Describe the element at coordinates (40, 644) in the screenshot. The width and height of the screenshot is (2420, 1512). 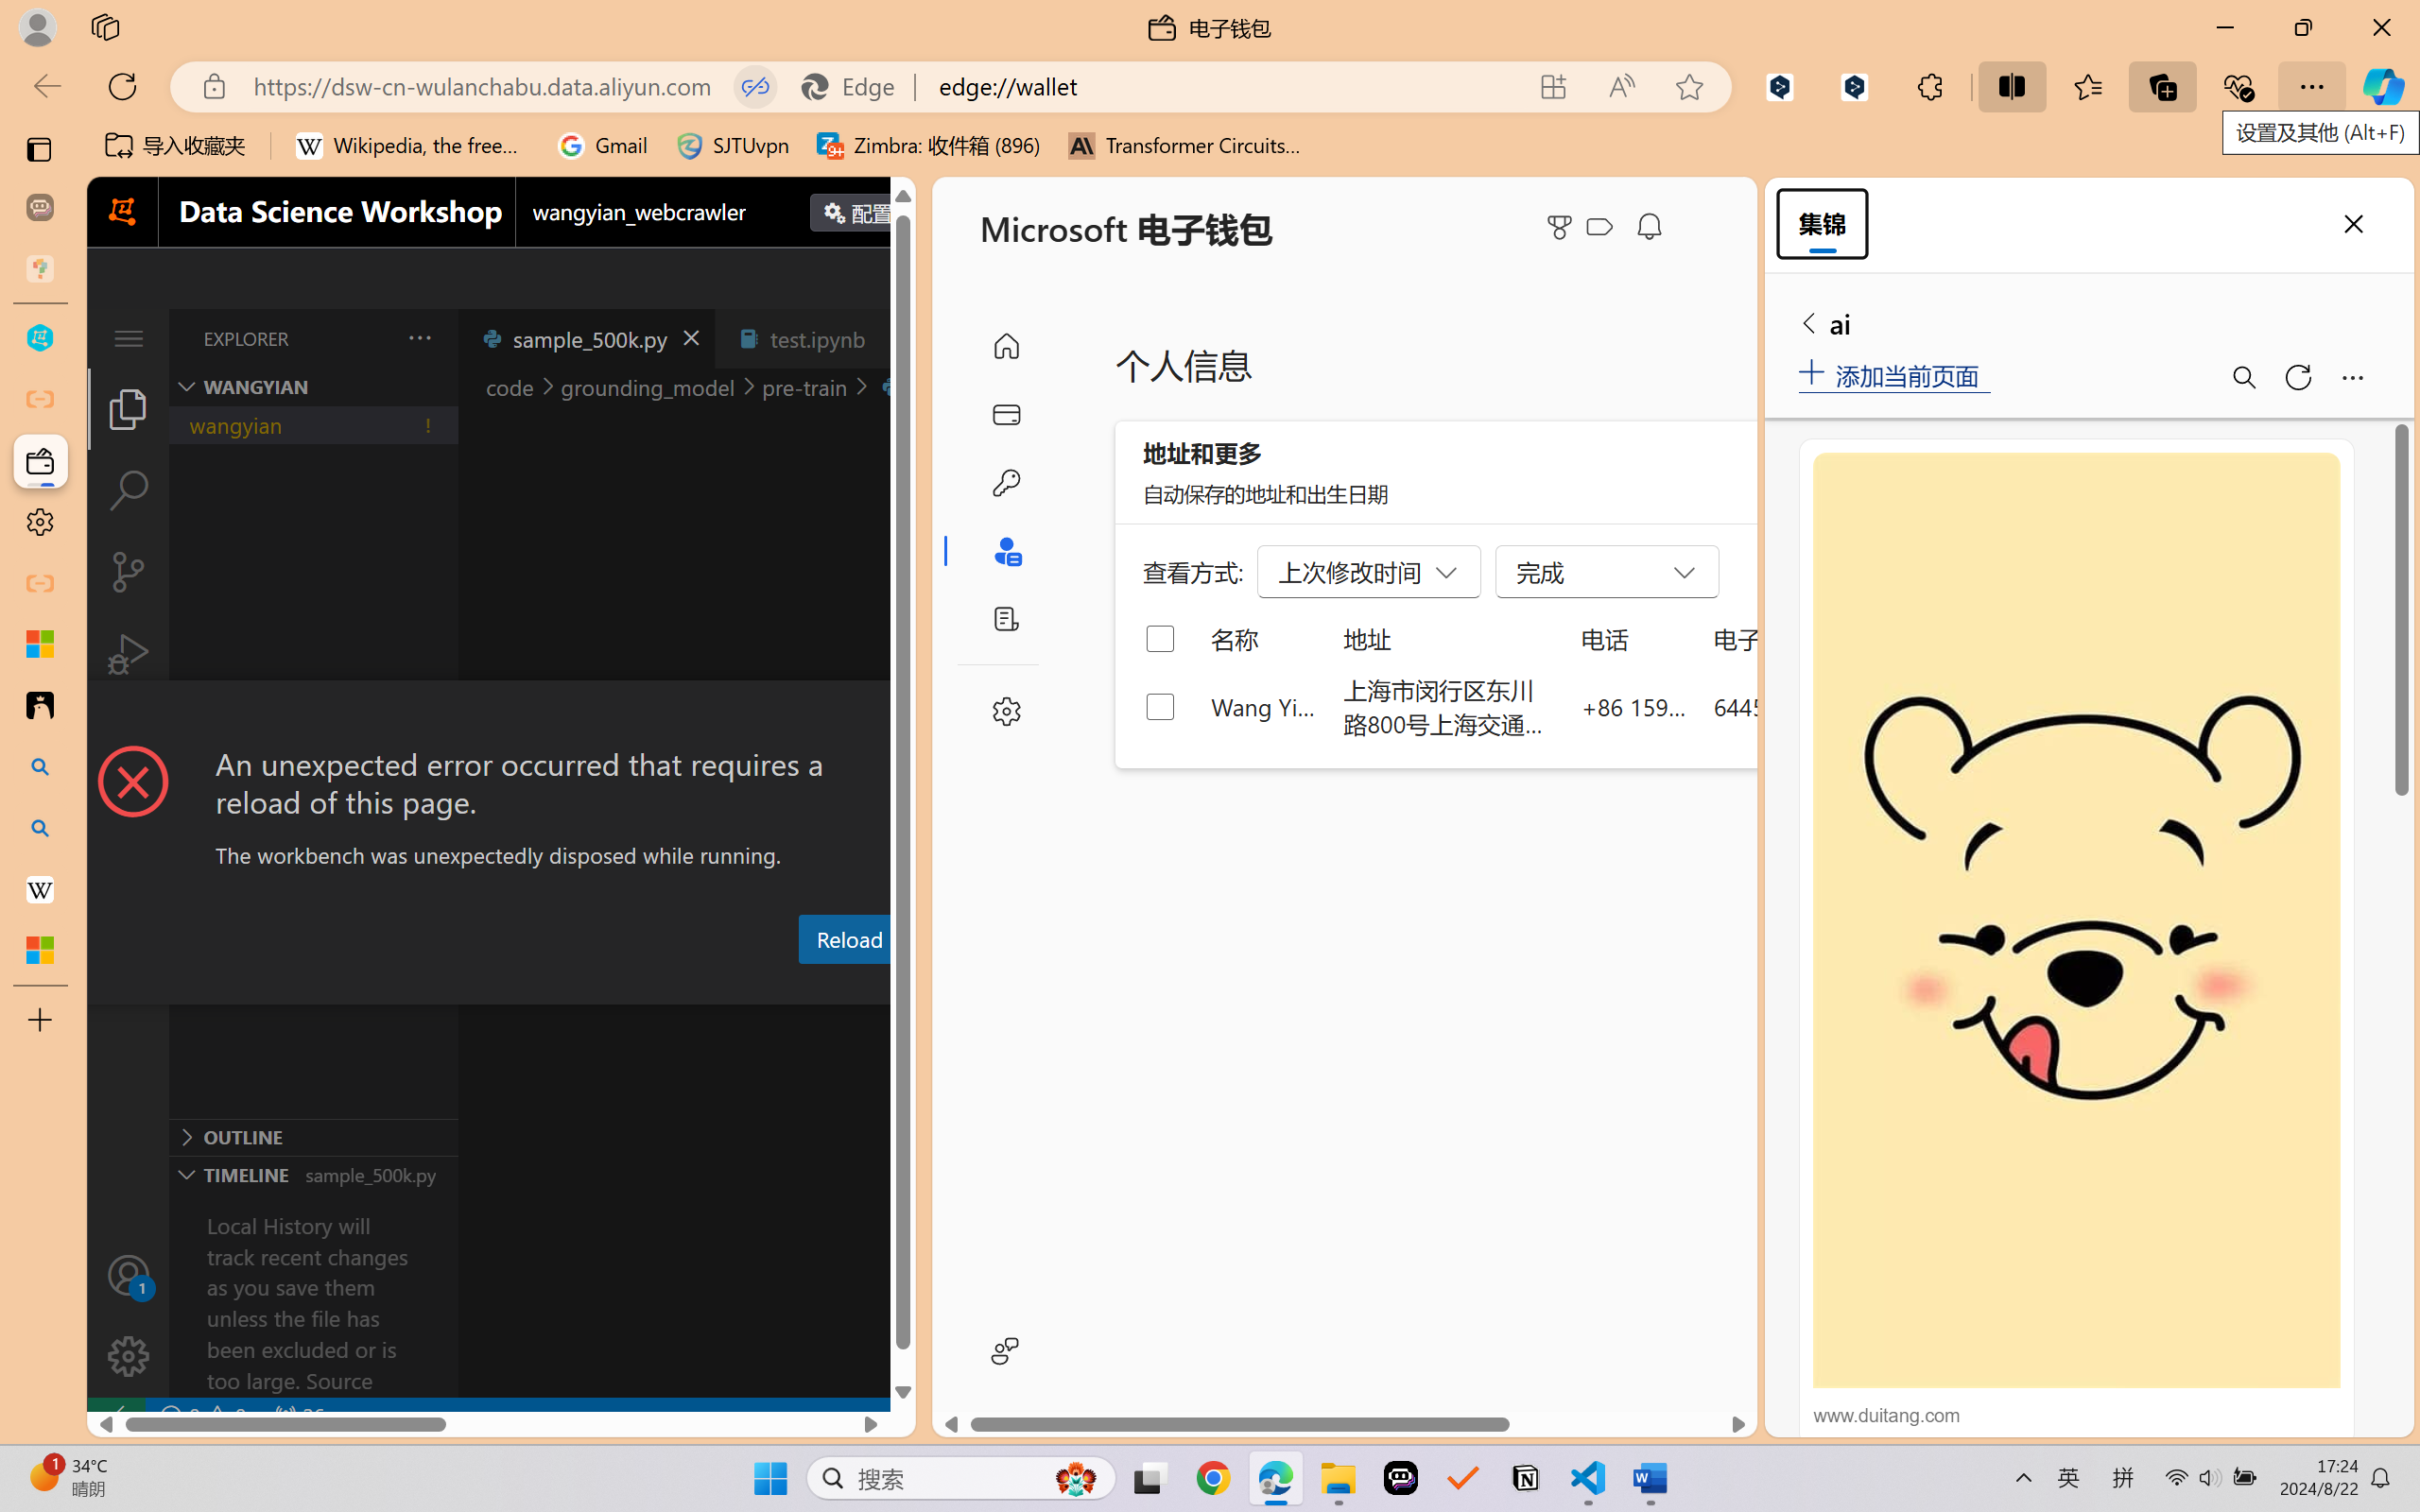
I see `Microsoft security help and learning` at that location.